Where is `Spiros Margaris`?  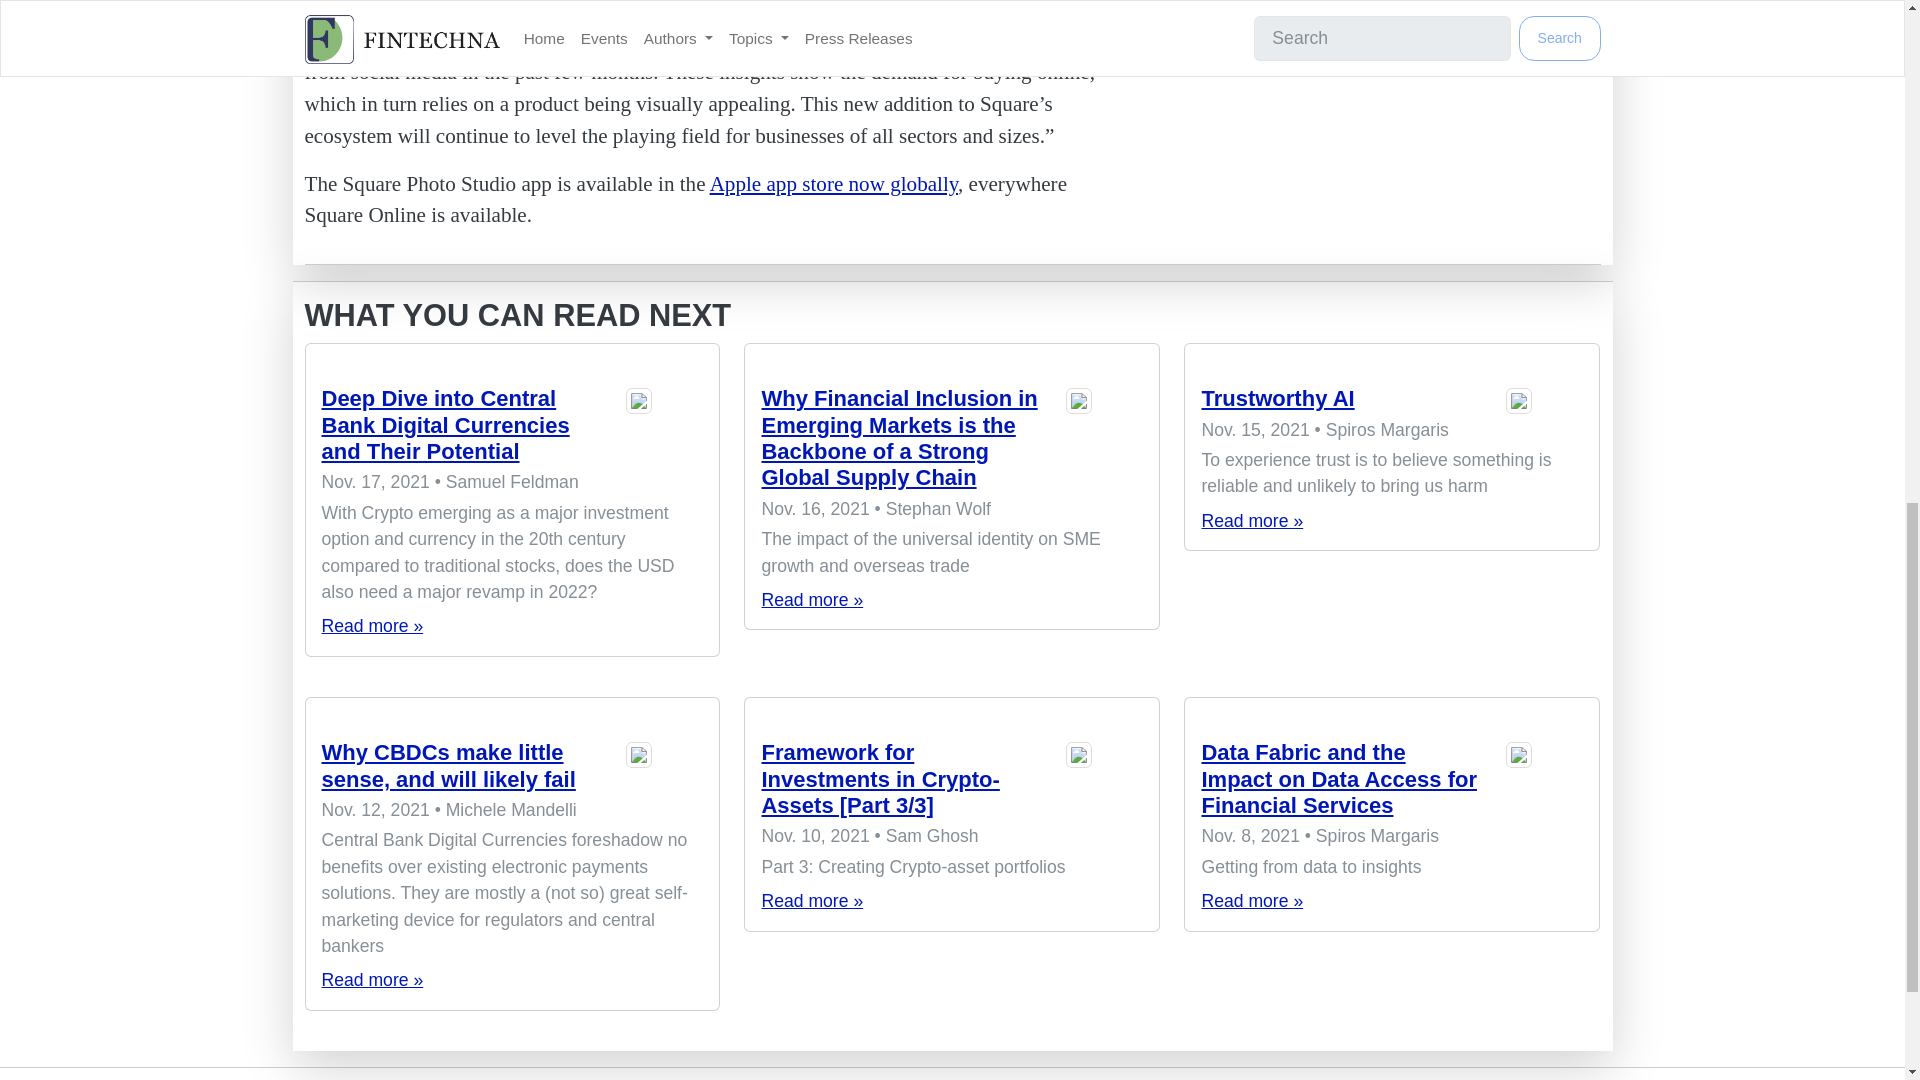 Spiros Margaris is located at coordinates (1544, 402).